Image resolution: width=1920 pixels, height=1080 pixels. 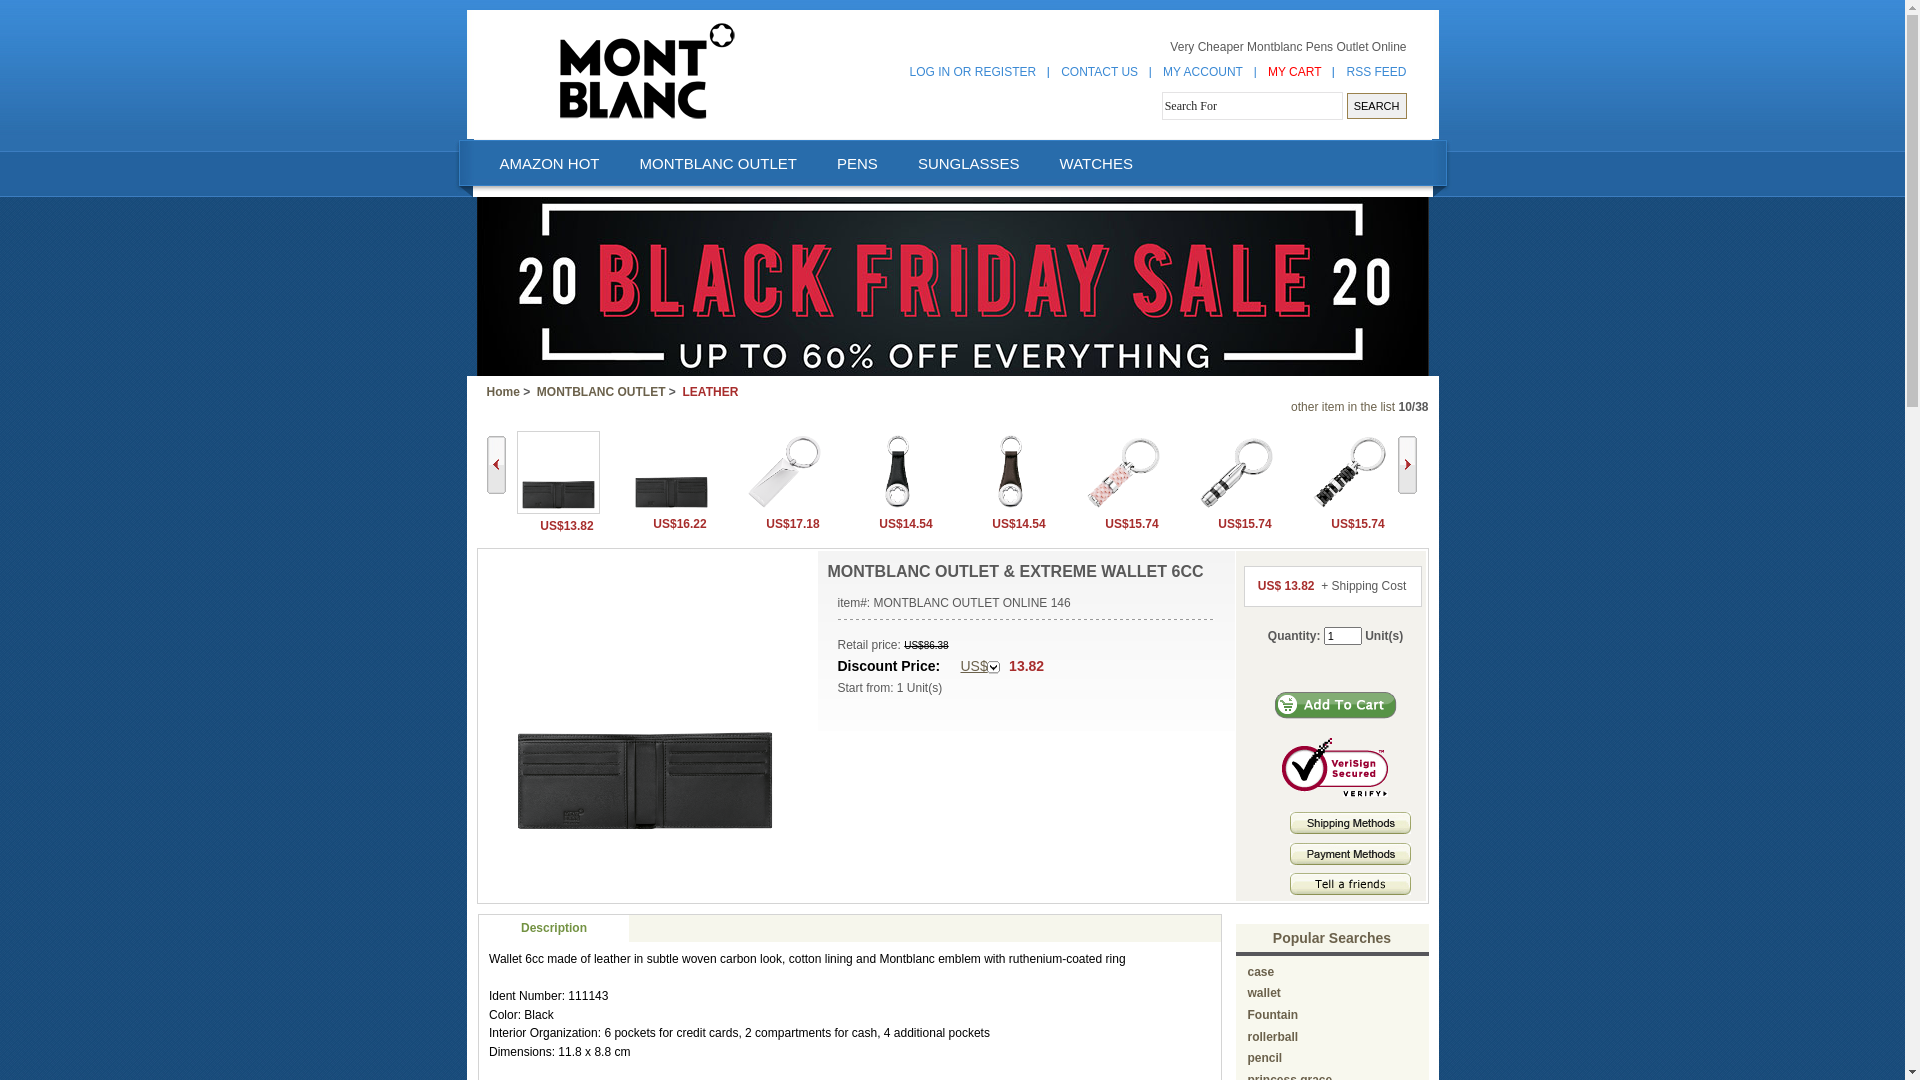 I want to click on SEARCH, so click(x=1377, y=106).